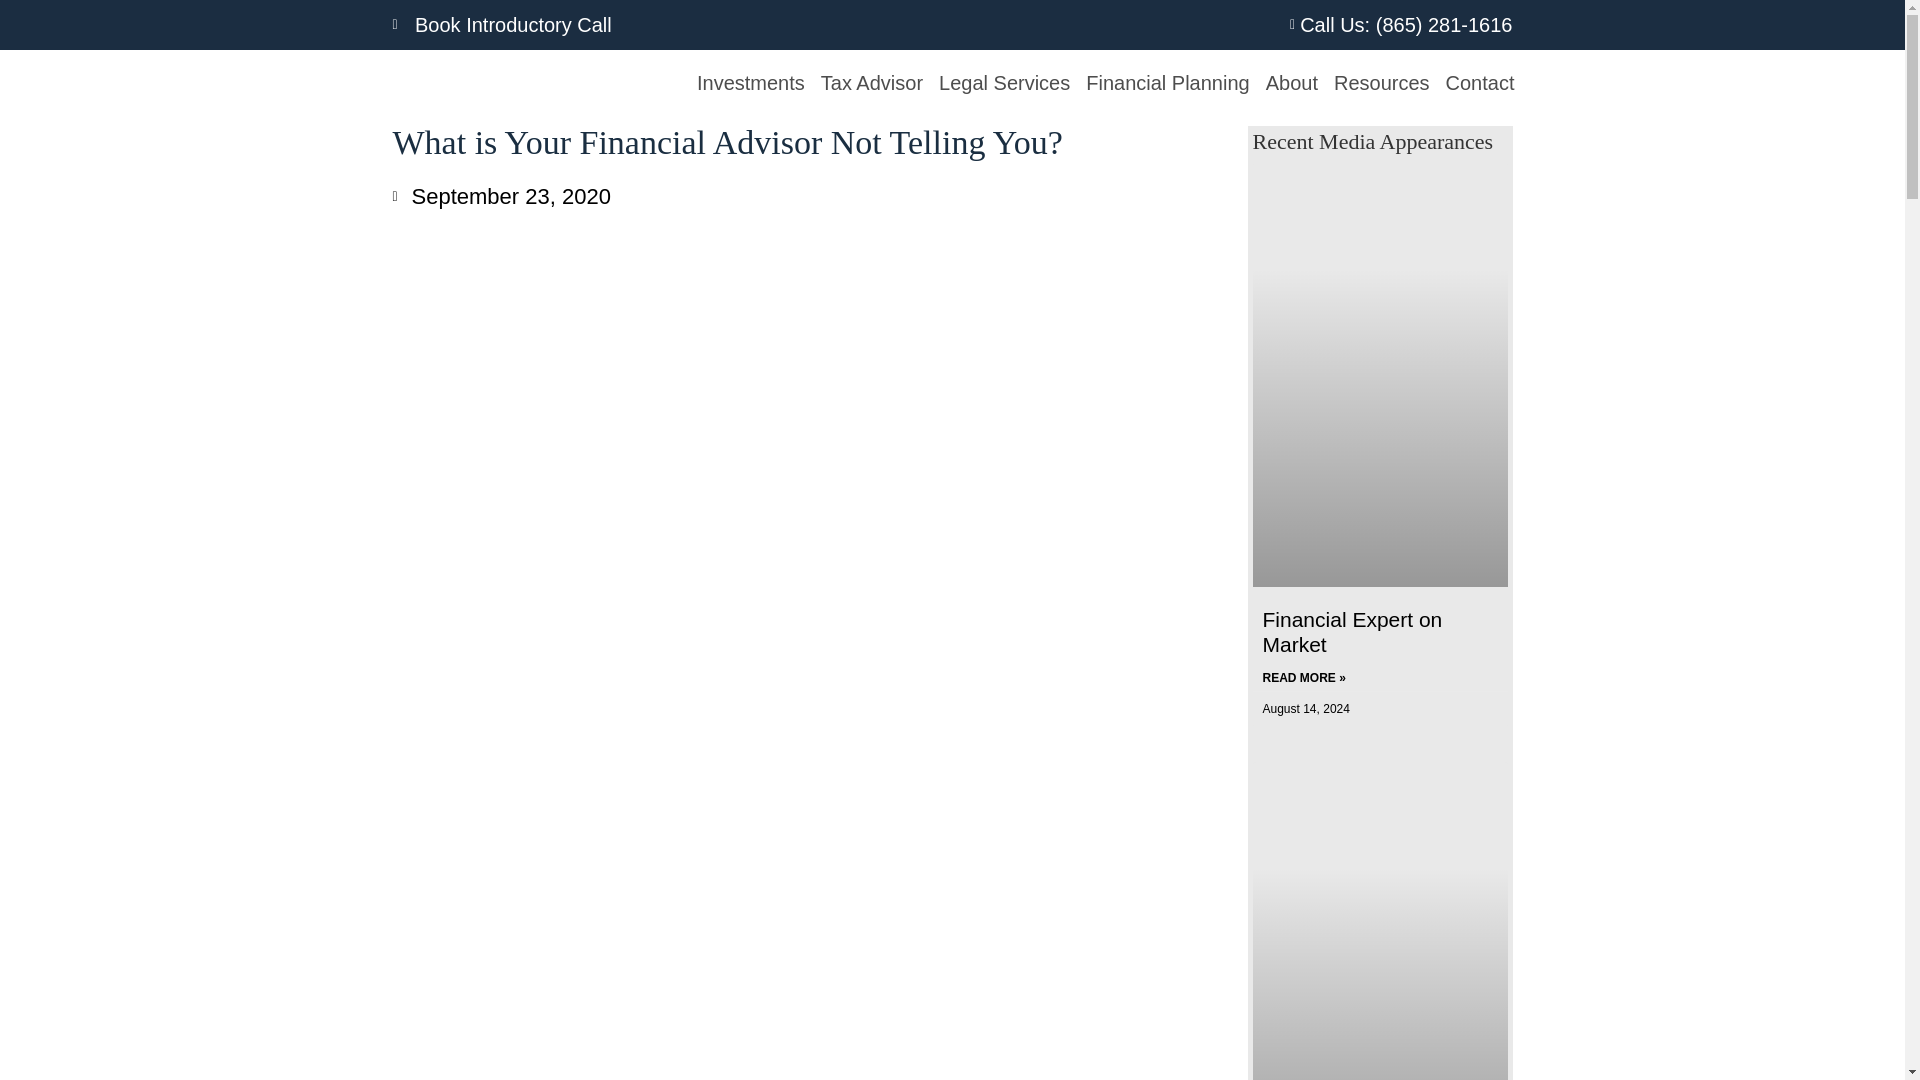 The image size is (1920, 1080). What do you see at coordinates (750, 82) in the screenshot?
I see `Investments` at bounding box center [750, 82].